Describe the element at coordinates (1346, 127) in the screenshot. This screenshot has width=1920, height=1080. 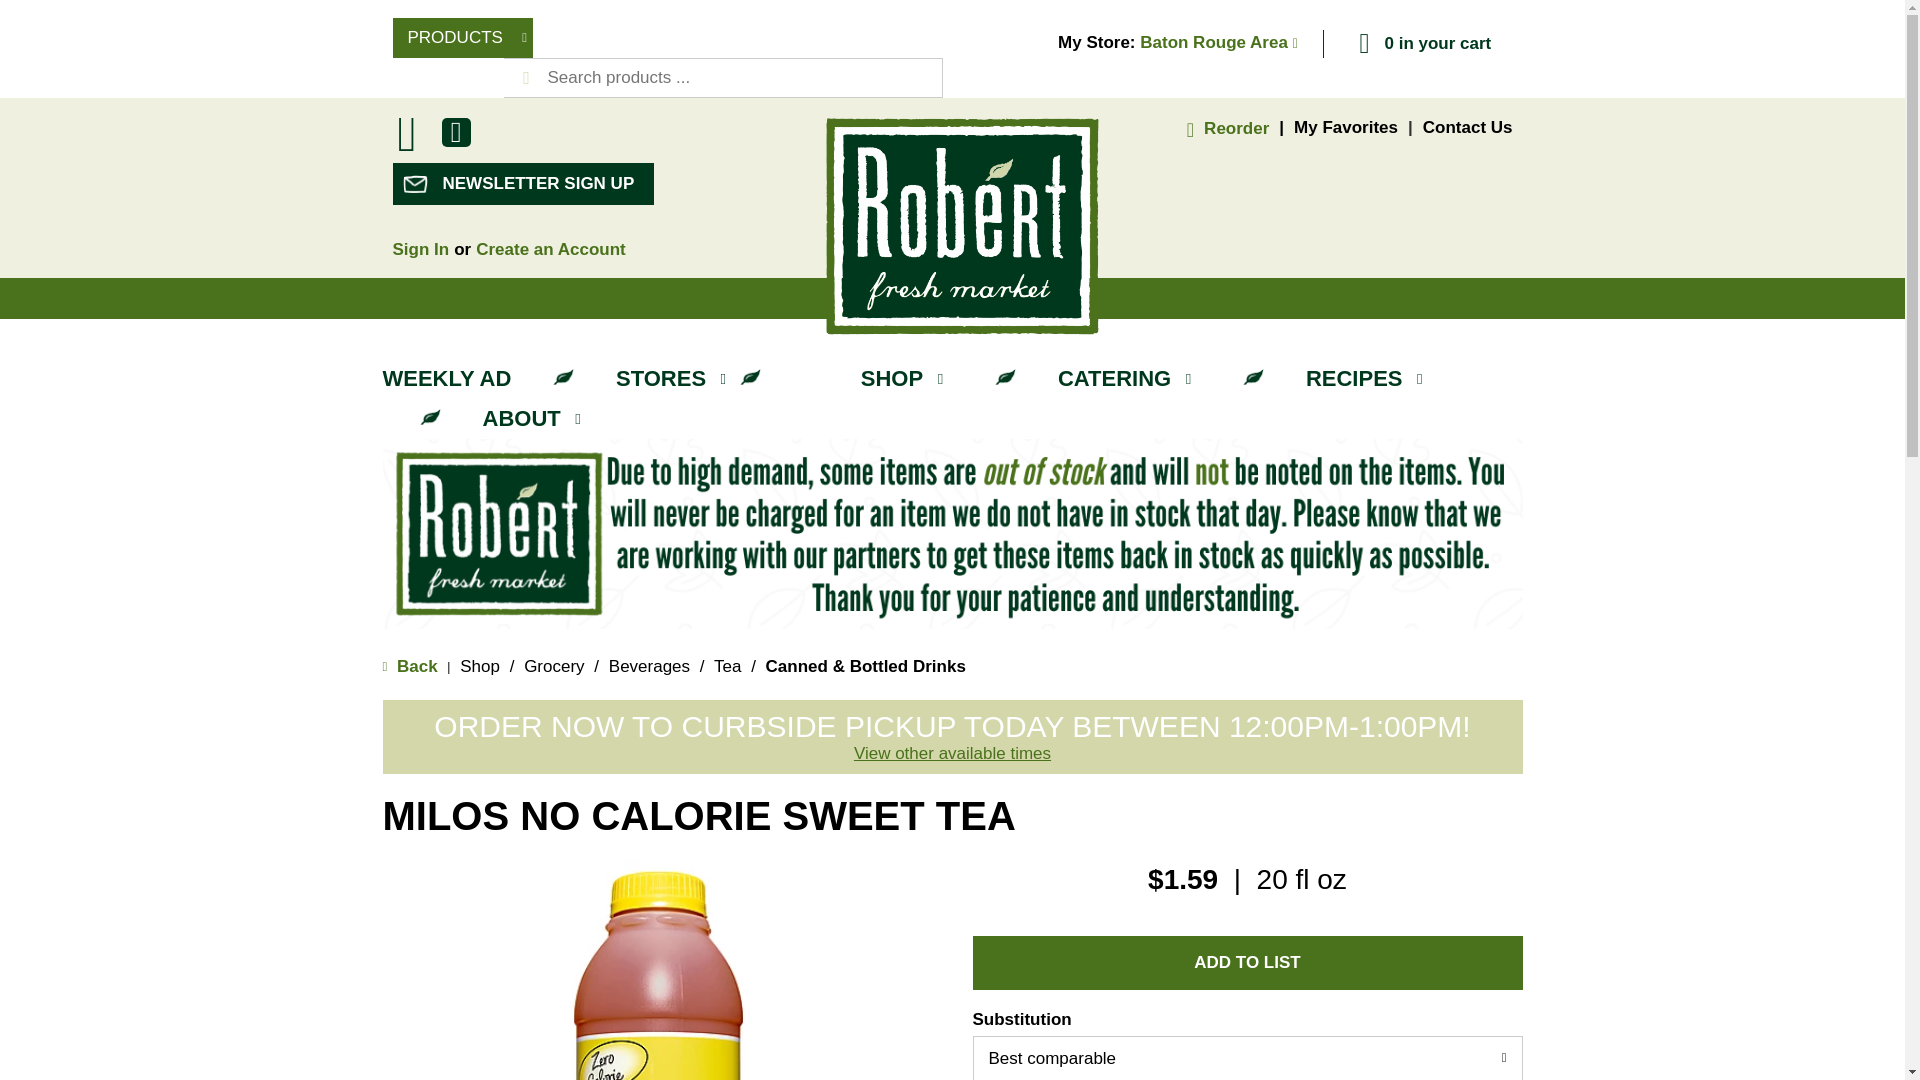
I see `My Favorites` at that location.